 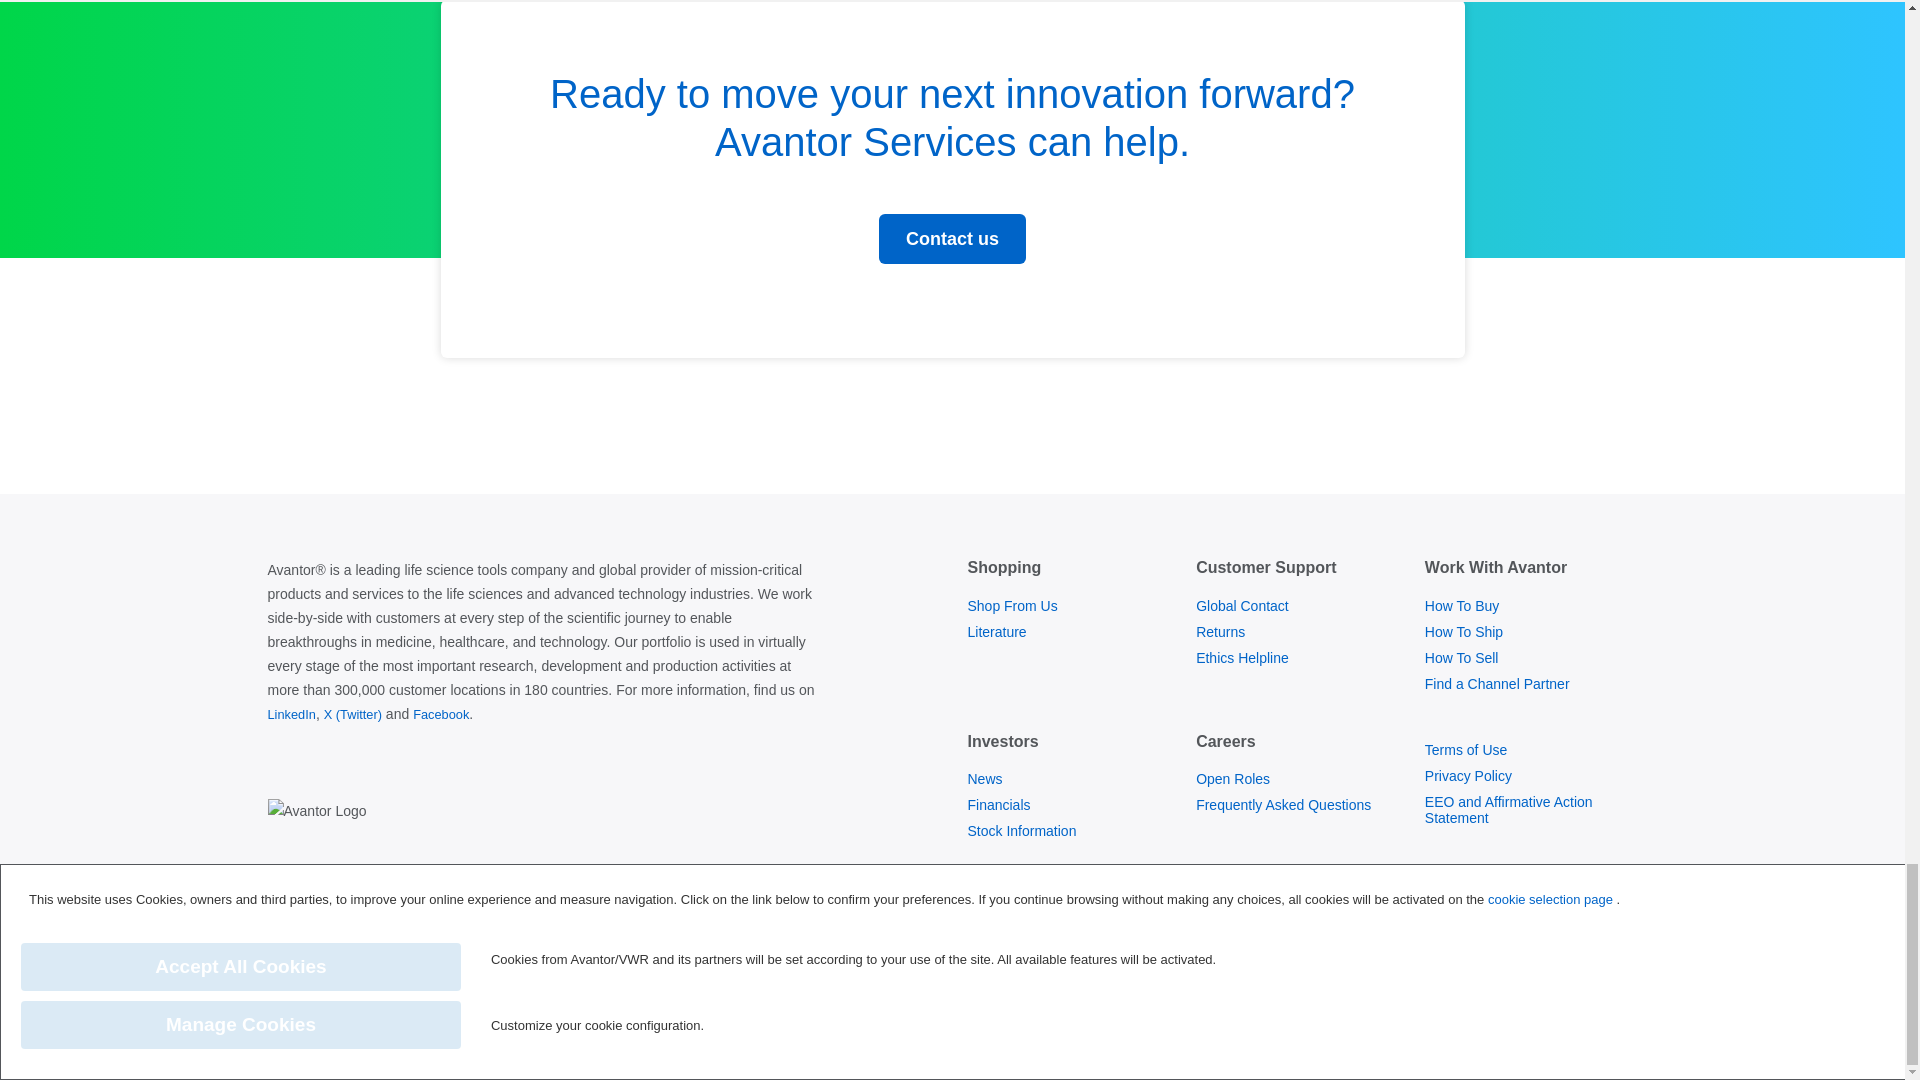 I want to click on Returns, so click(x=1220, y=631).